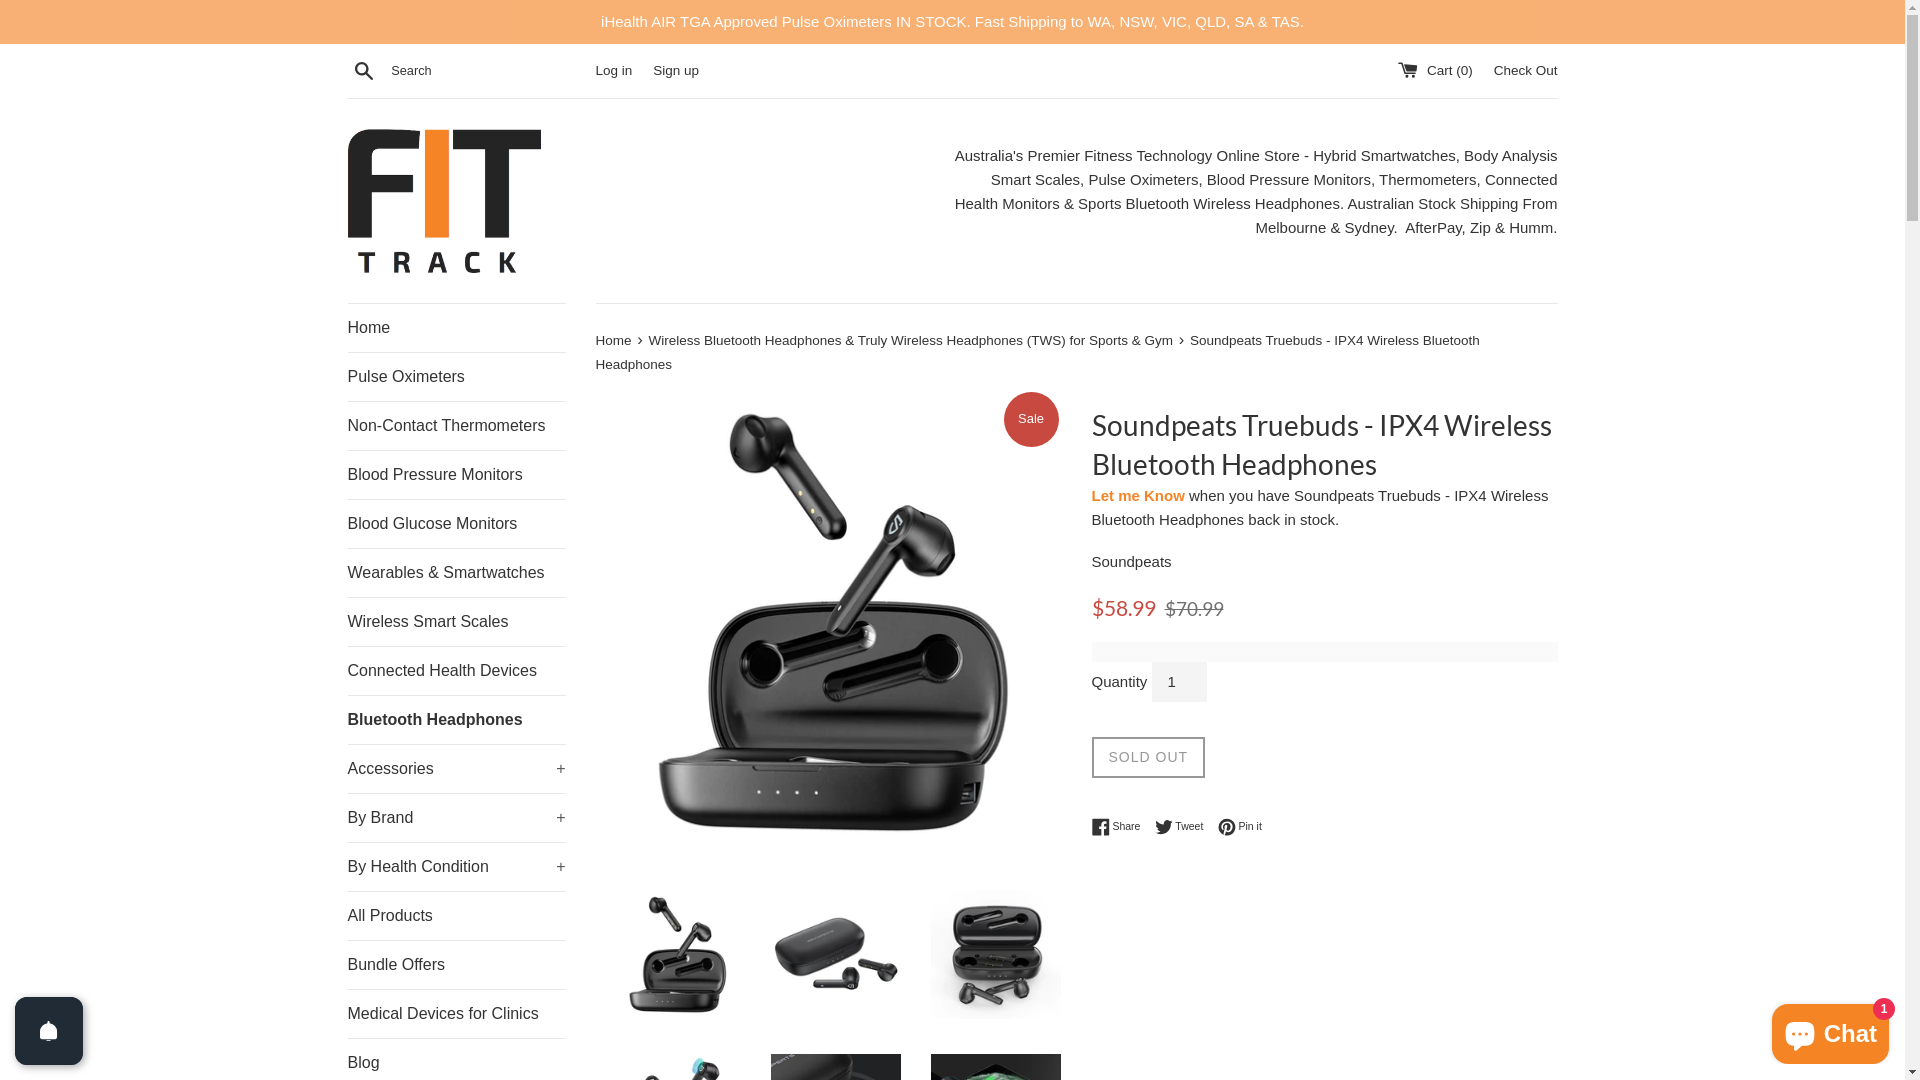 This screenshot has height=1080, width=1920. What do you see at coordinates (1138, 496) in the screenshot?
I see `Let me Know` at bounding box center [1138, 496].